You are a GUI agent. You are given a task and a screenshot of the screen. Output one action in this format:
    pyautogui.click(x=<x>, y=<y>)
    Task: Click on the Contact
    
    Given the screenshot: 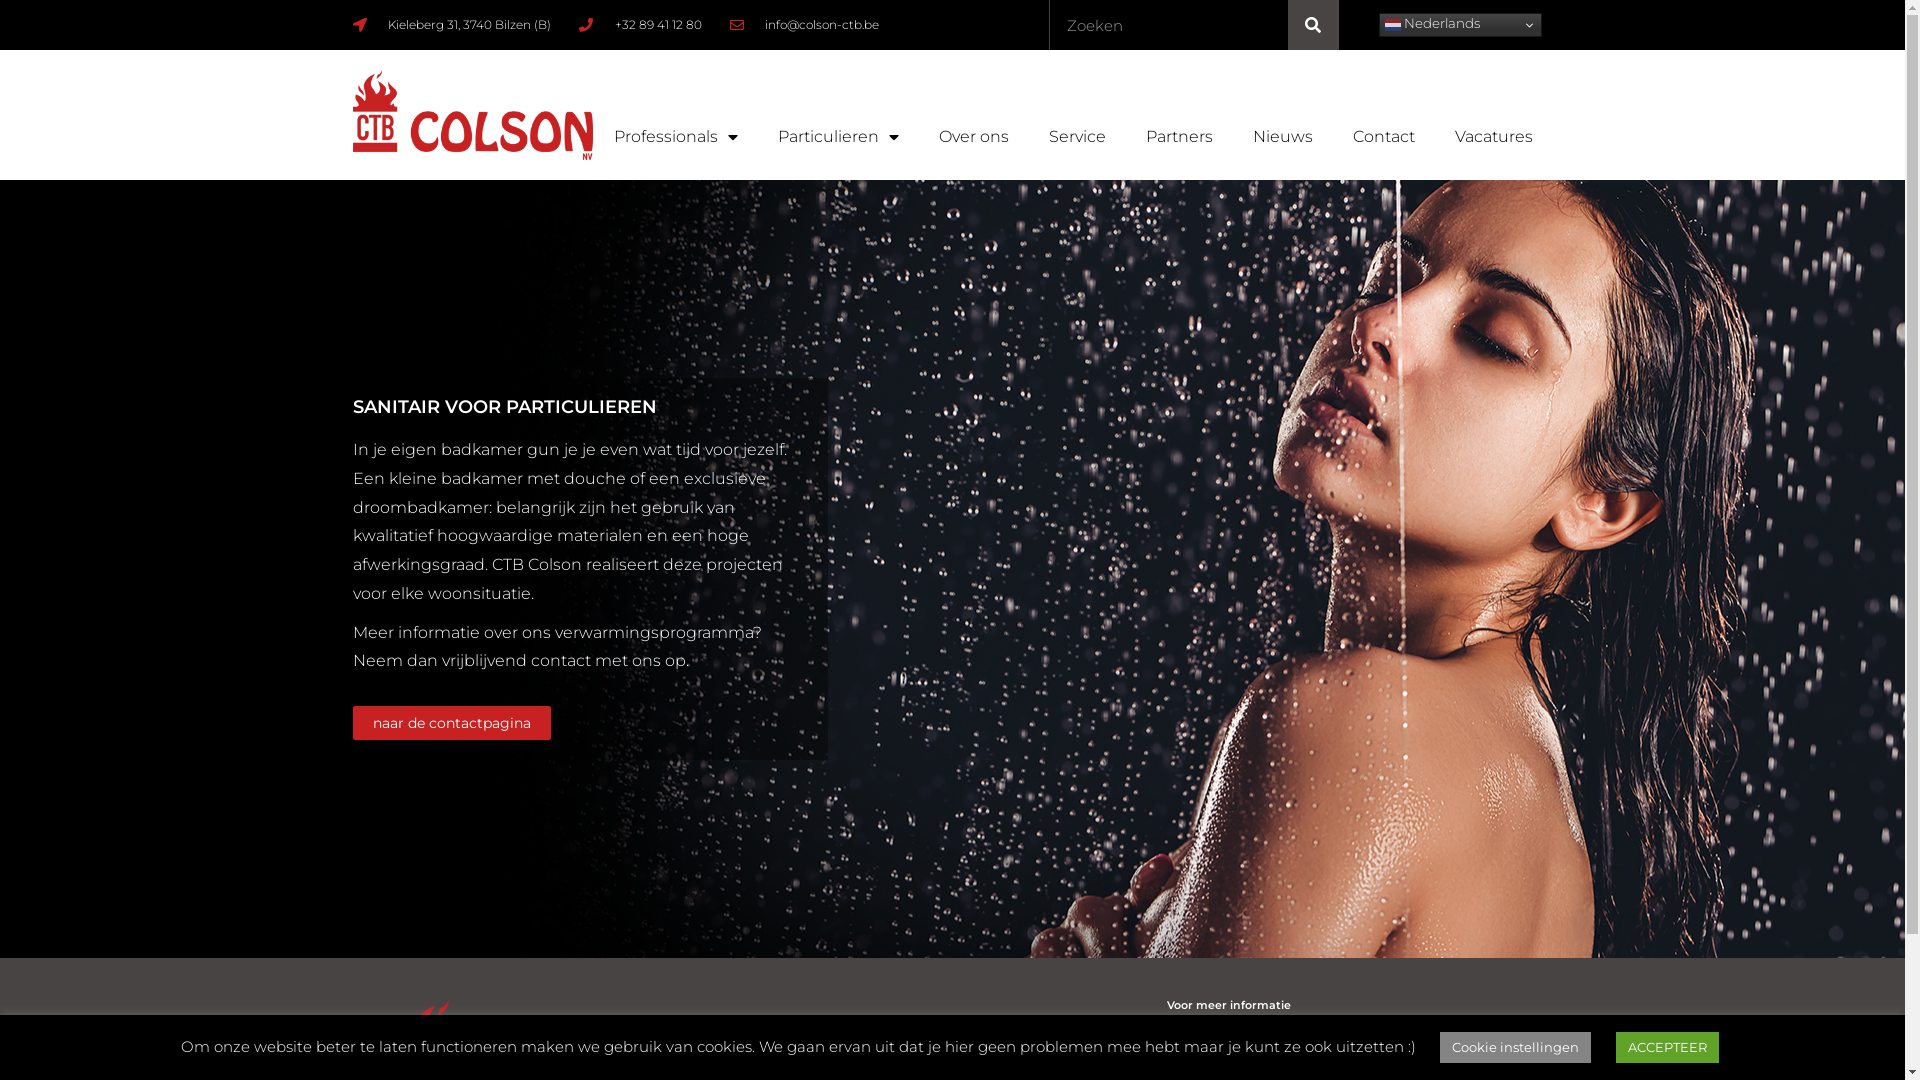 What is the action you would take?
    pyautogui.click(x=1383, y=137)
    